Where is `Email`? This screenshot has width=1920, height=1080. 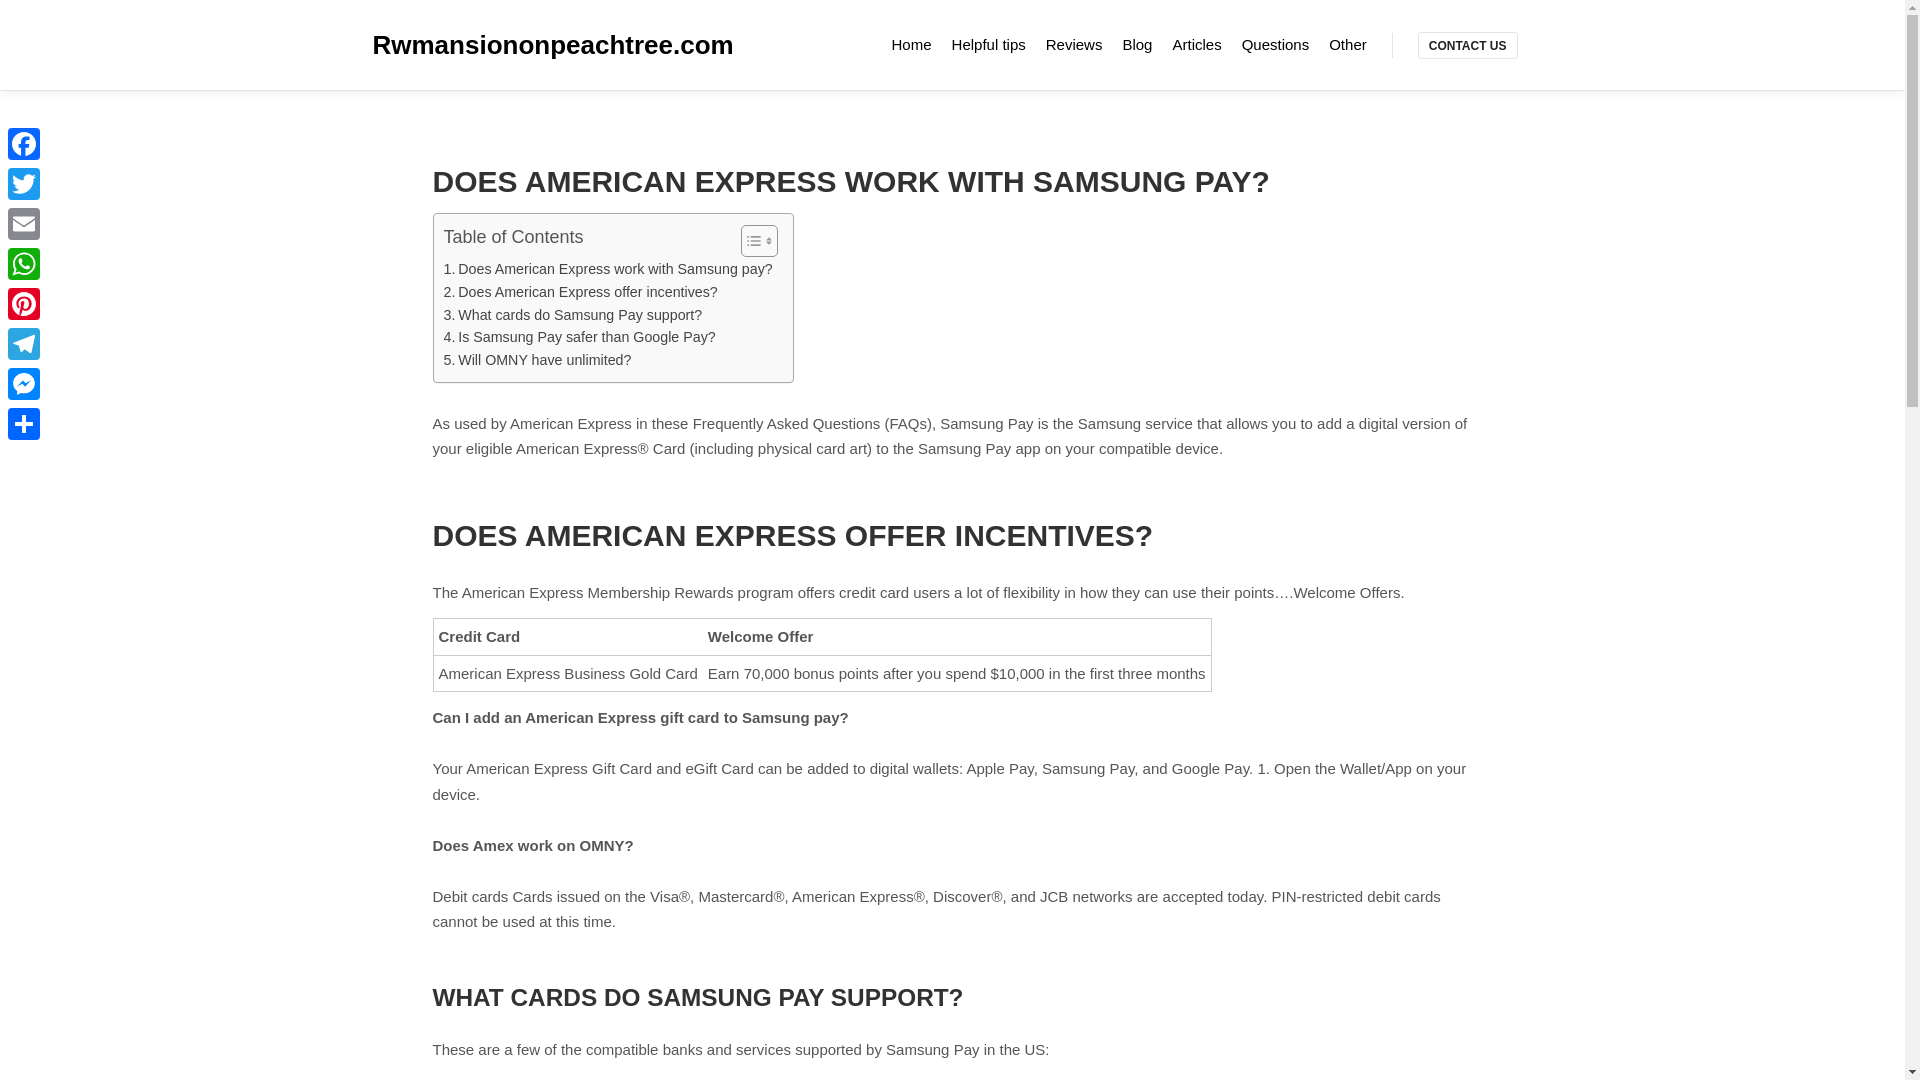
Email is located at coordinates (24, 224).